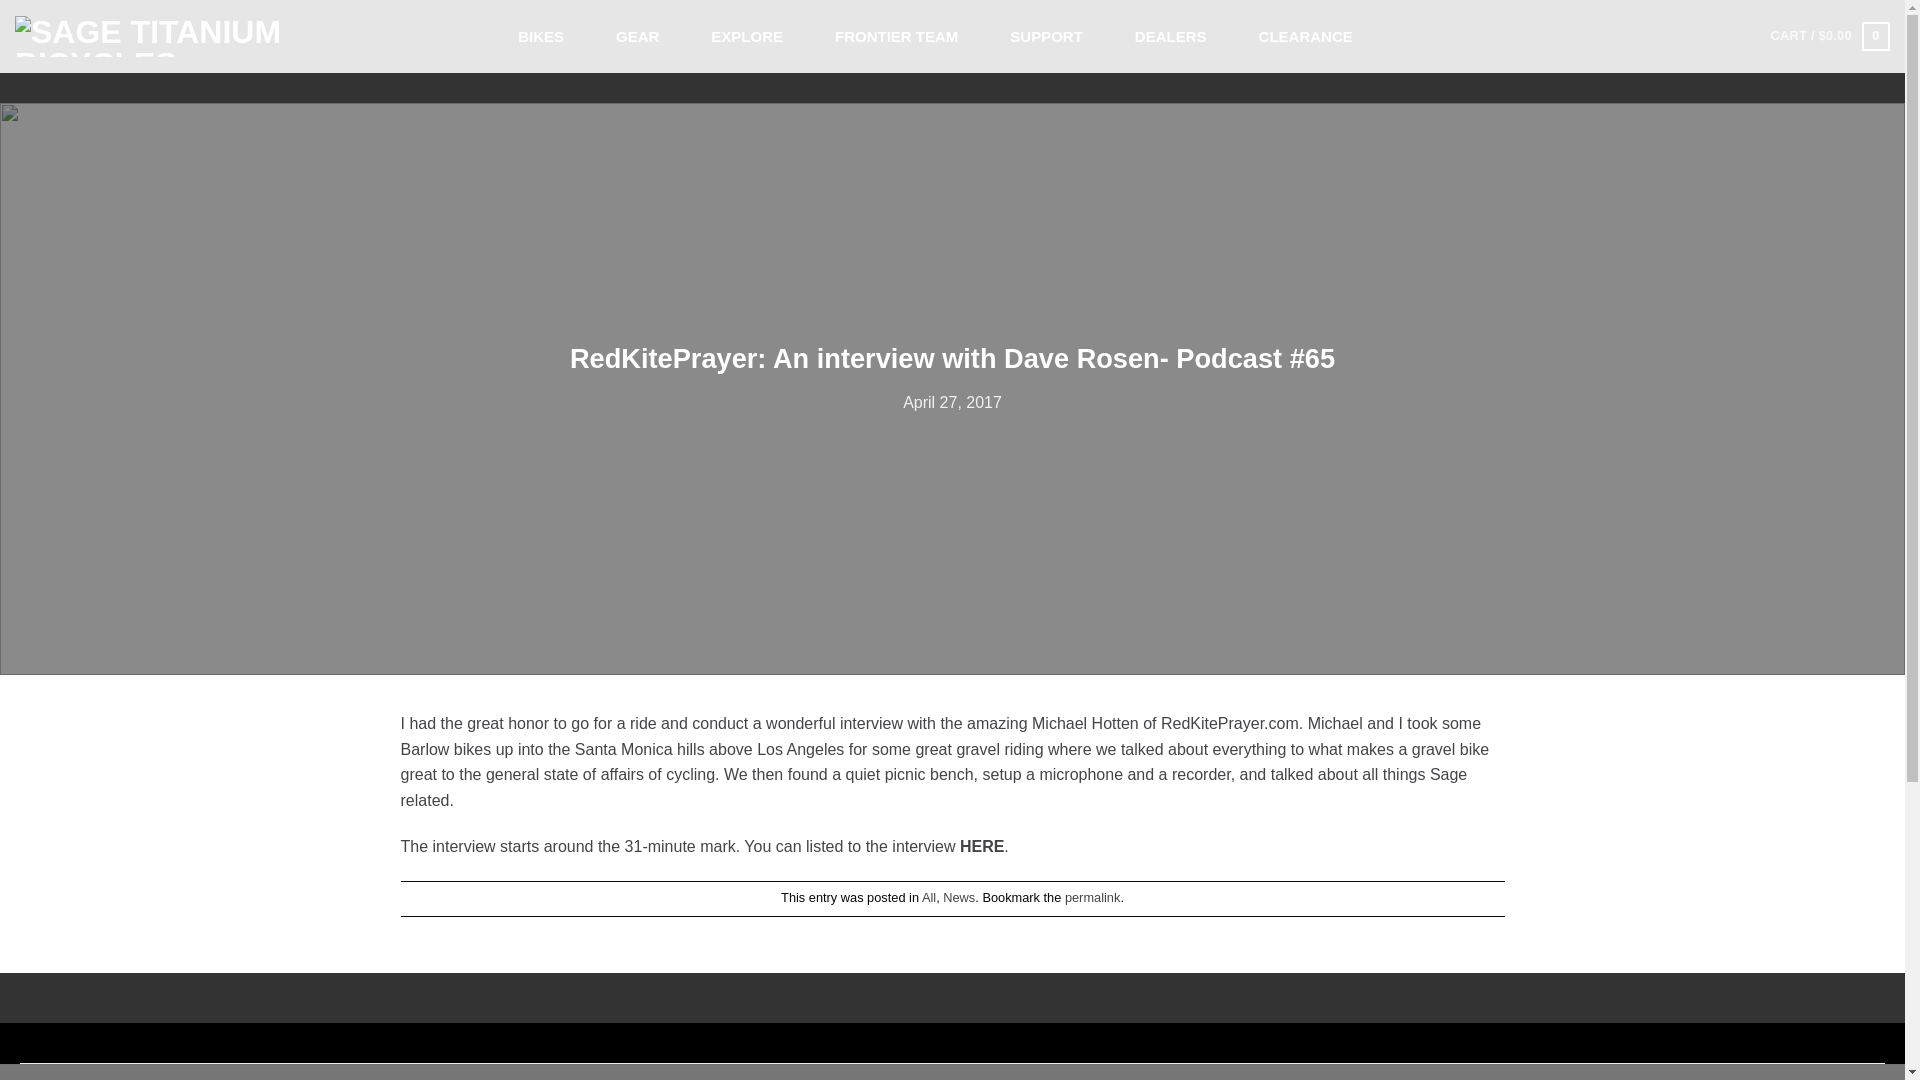  What do you see at coordinates (1830, 36) in the screenshot?
I see `Cart` at bounding box center [1830, 36].